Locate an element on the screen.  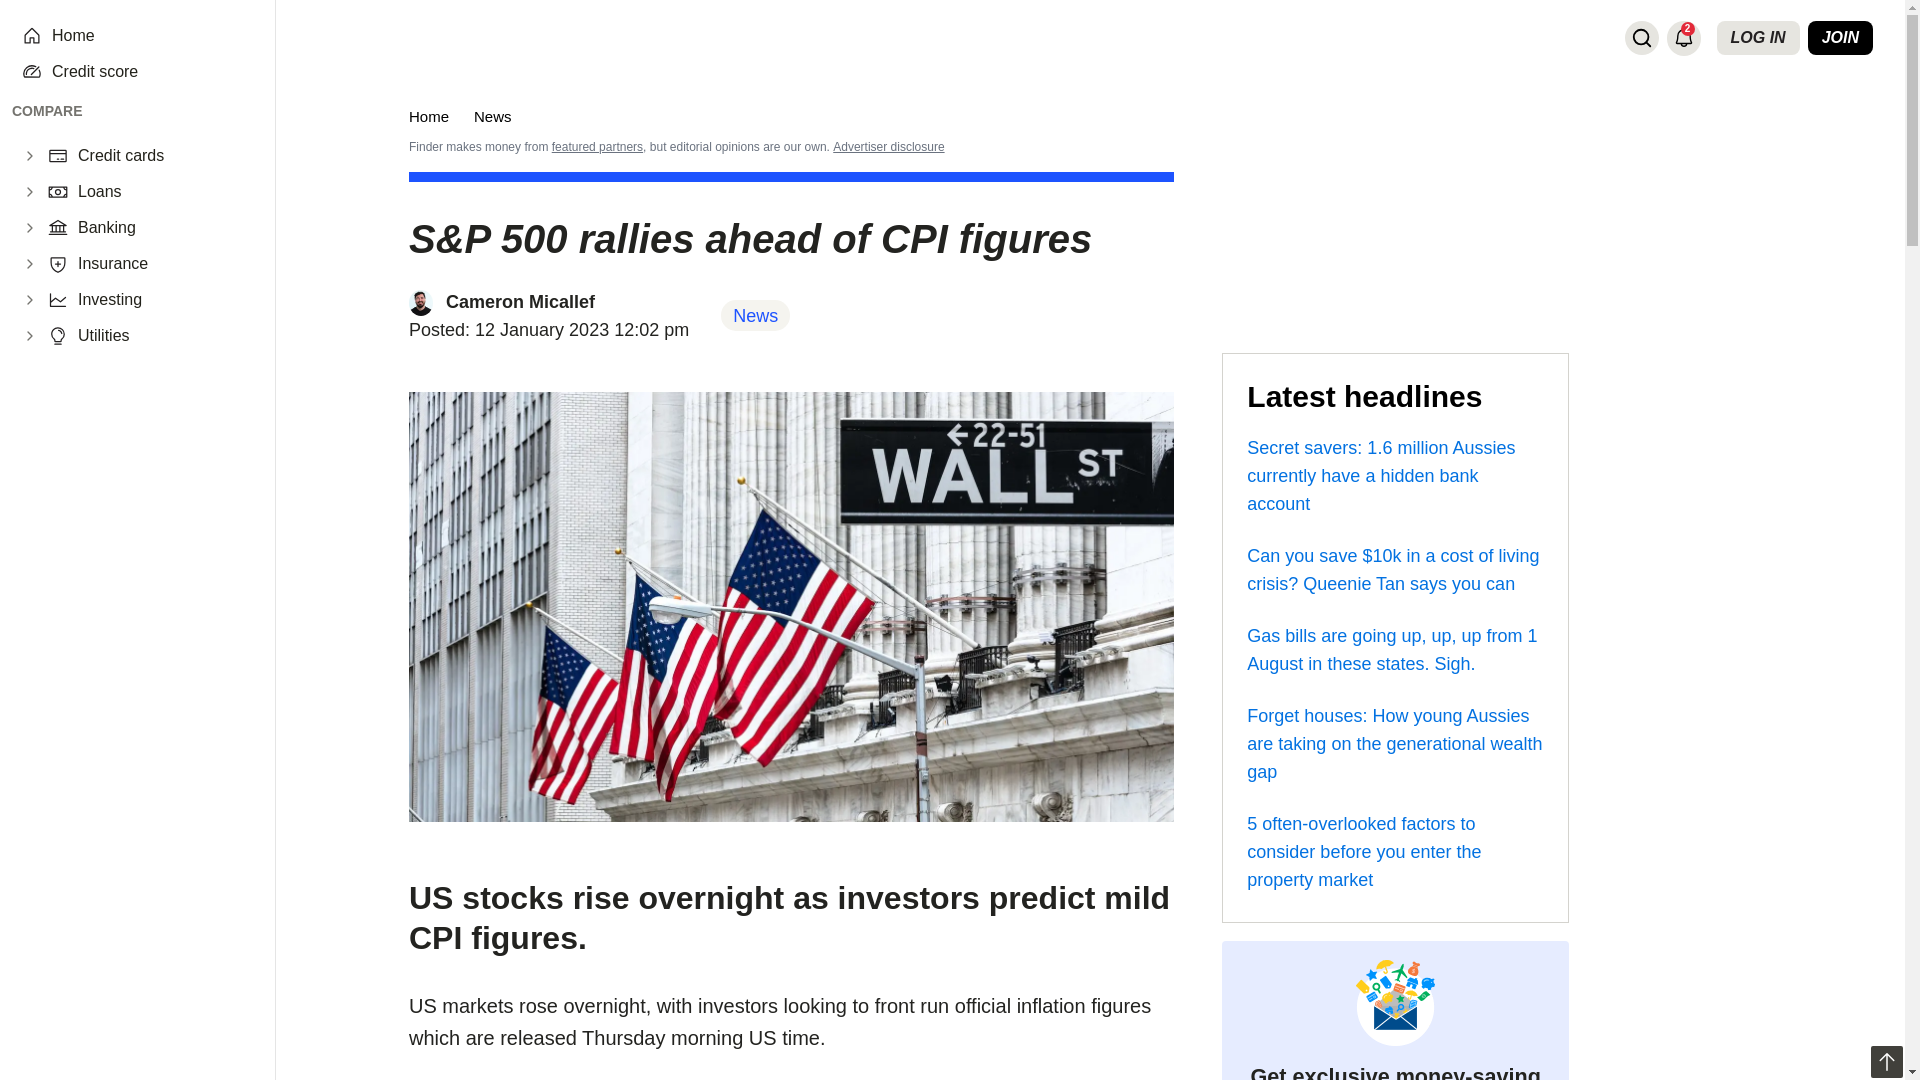
Important information about this website is located at coordinates (888, 146).